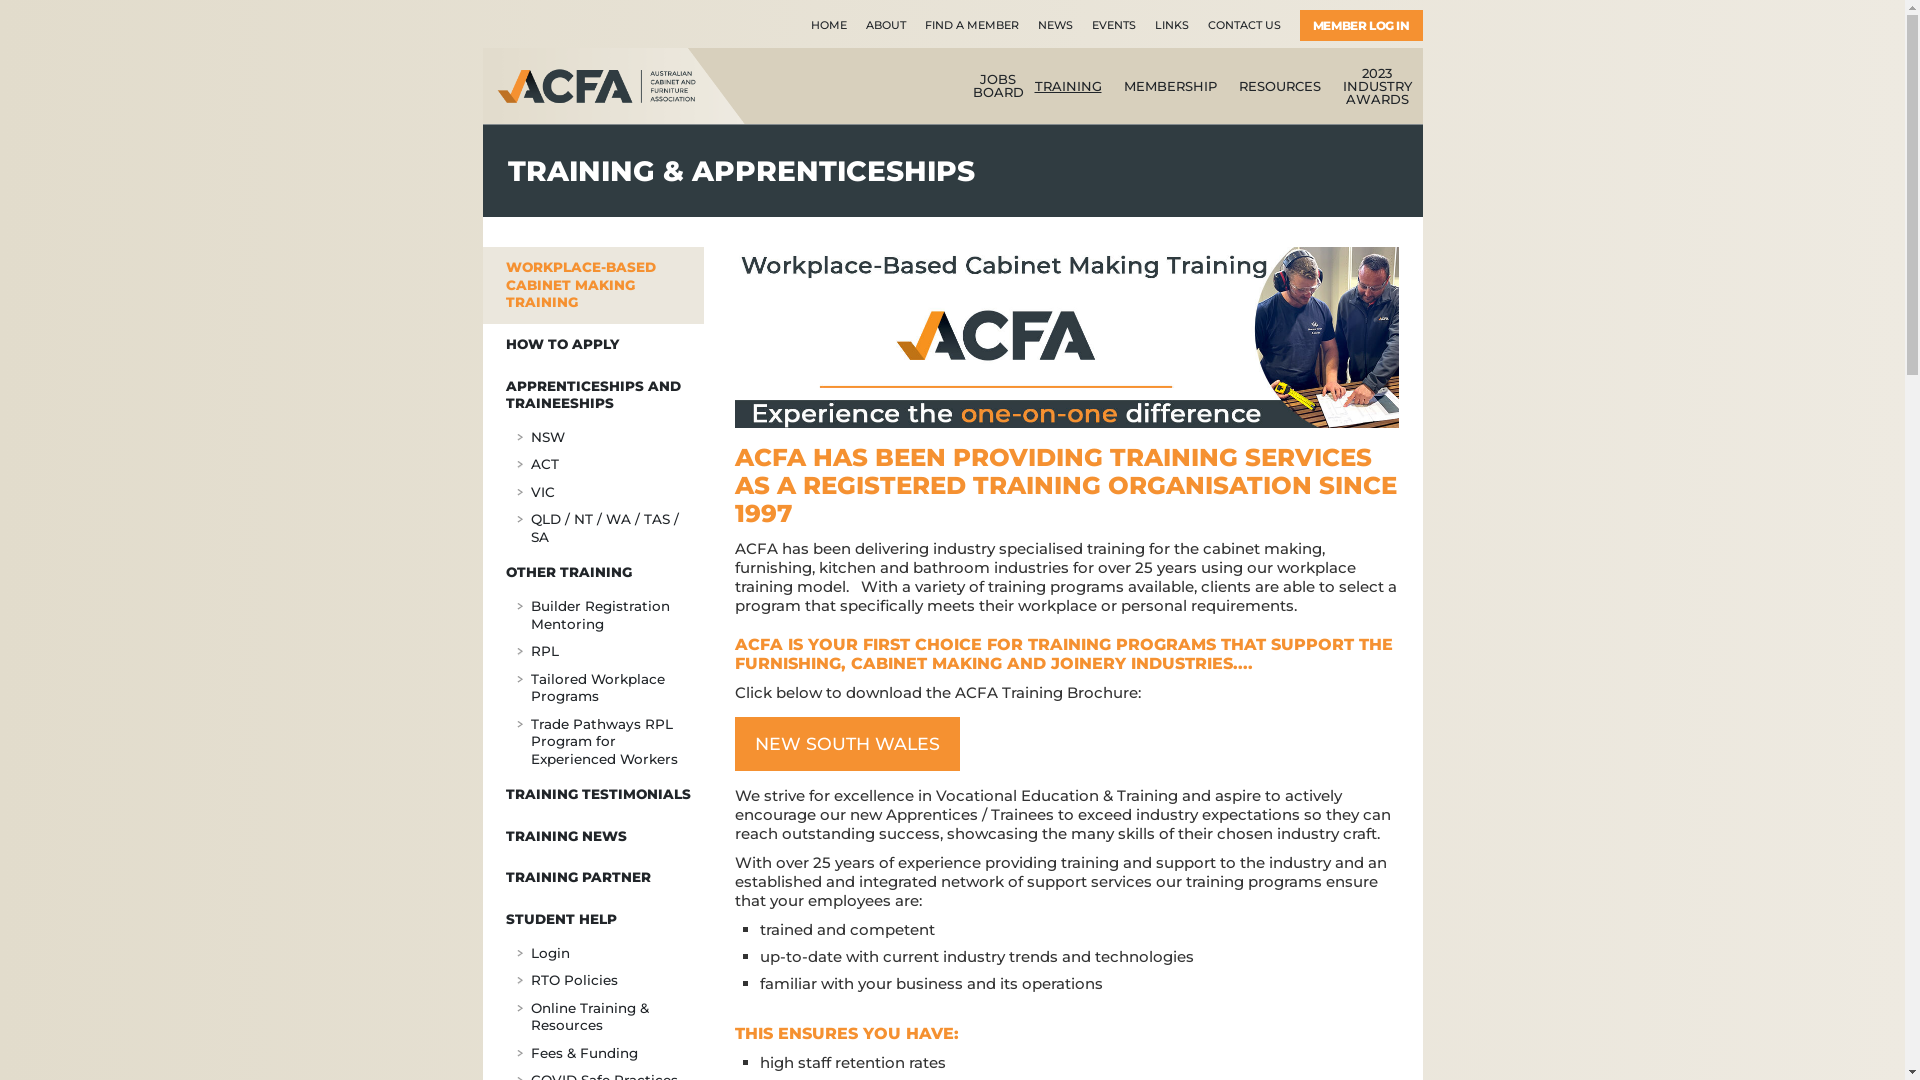 Image resolution: width=1920 pixels, height=1080 pixels. I want to click on 2023 INDUSTRY AWARDS, so click(1378, 86).